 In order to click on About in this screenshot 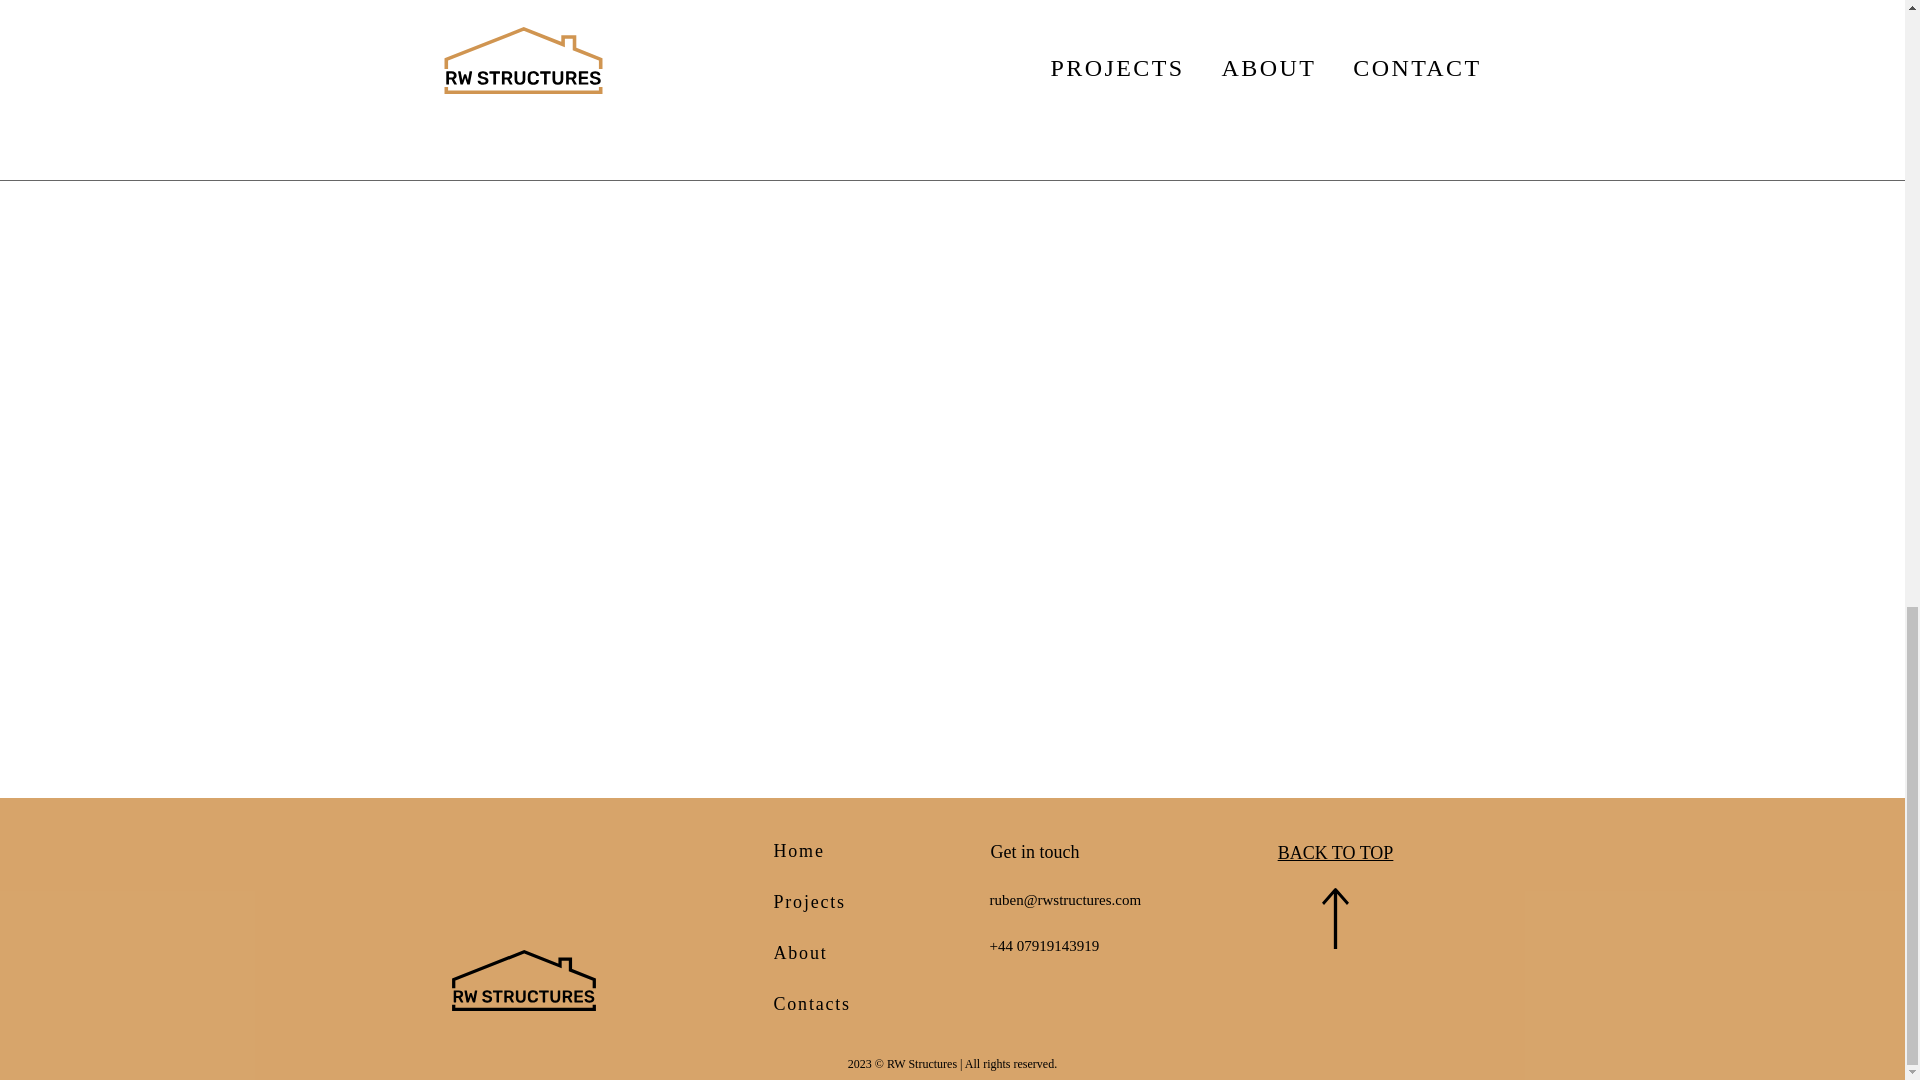, I will do `click(827, 952)`.